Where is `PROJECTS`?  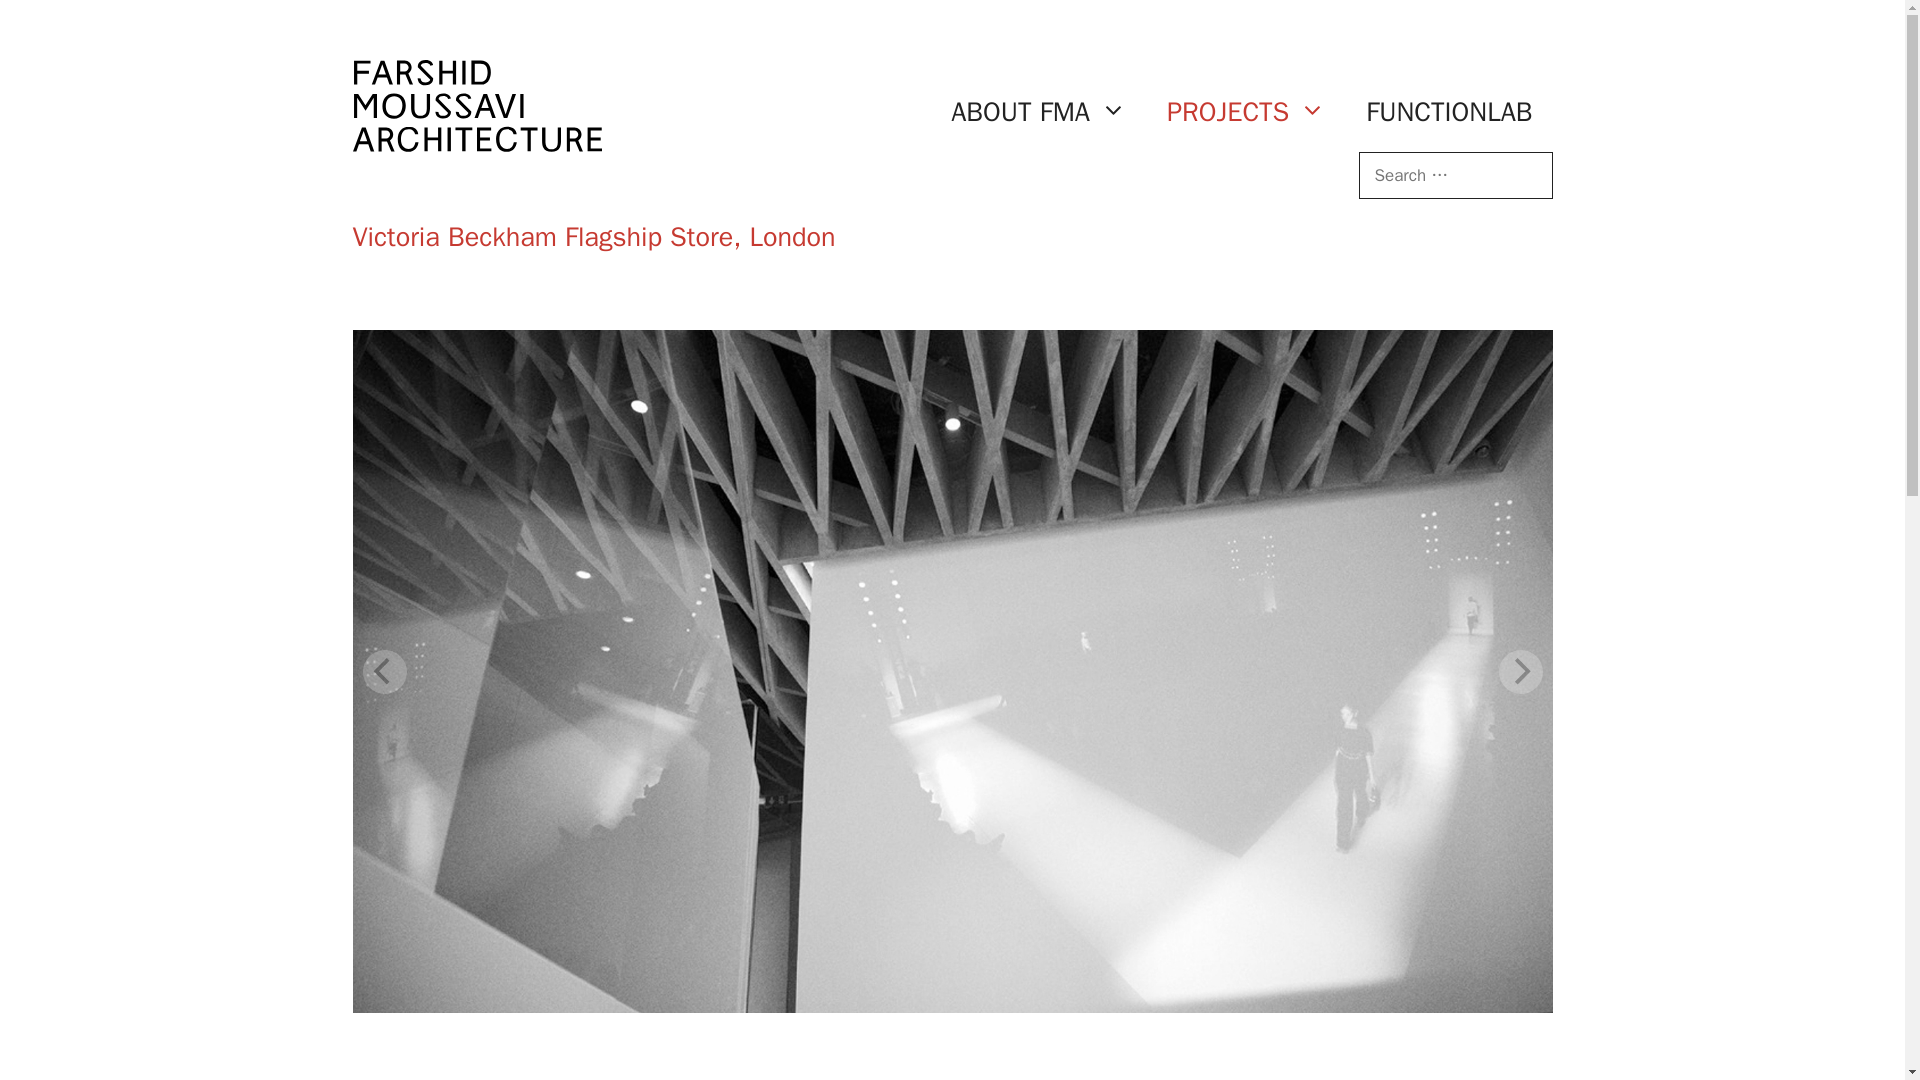 PROJECTS is located at coordinates (1246, 112).